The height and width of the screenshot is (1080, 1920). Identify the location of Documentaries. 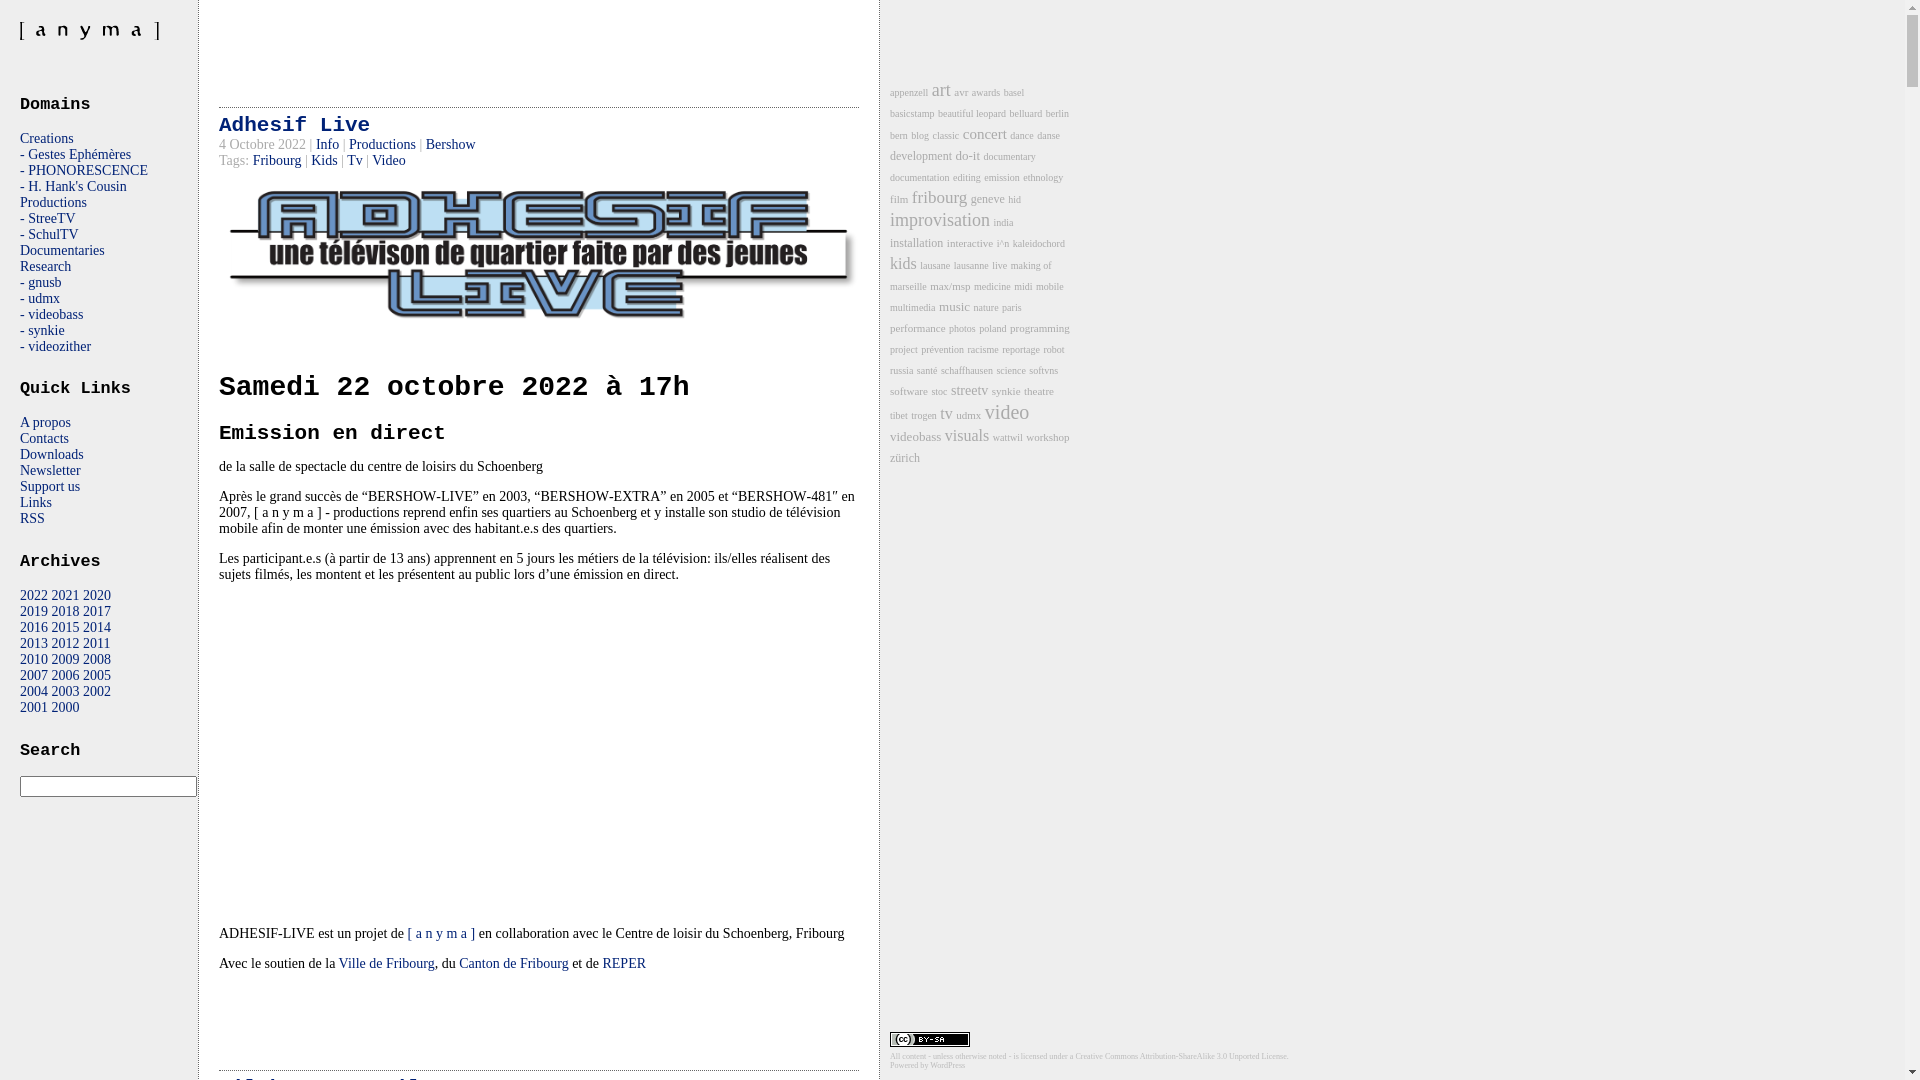
(62, 250).